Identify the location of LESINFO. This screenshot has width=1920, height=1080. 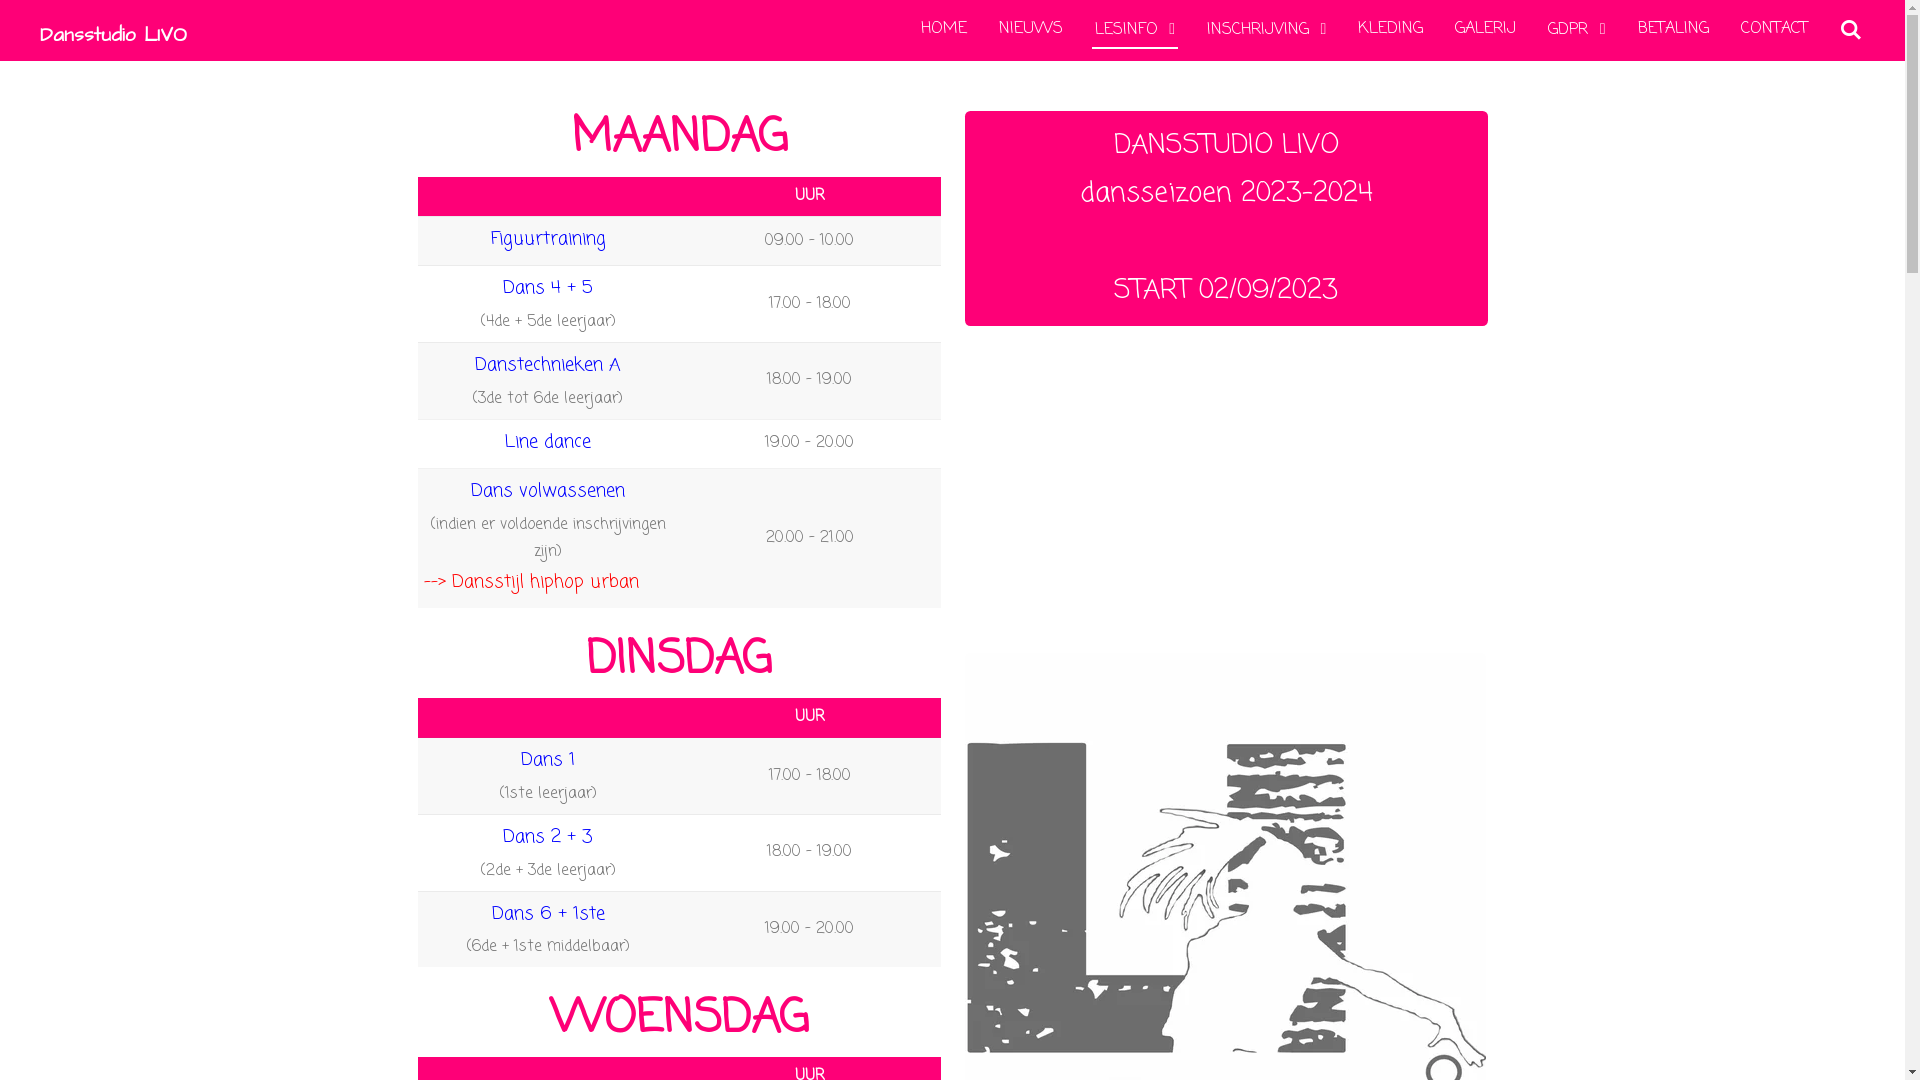
(1135, 30).